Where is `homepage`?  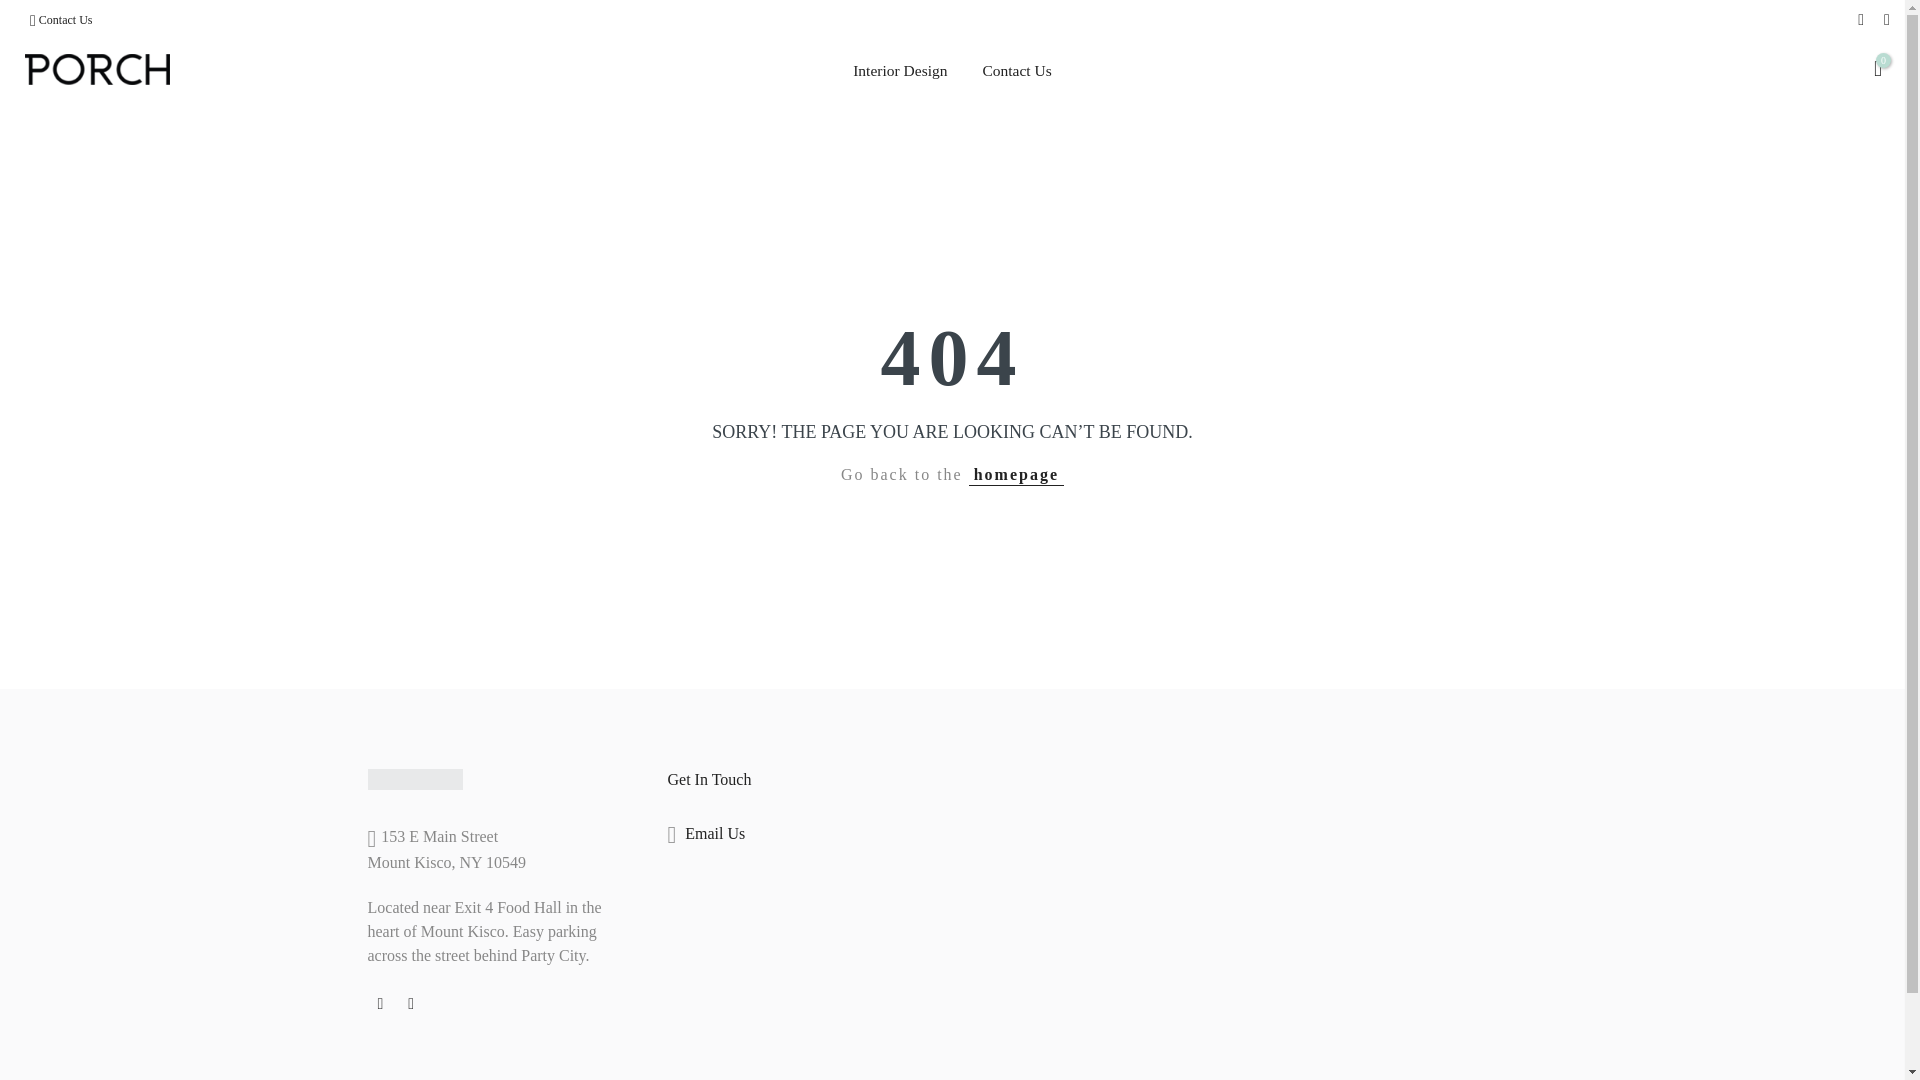 homepage is located at coordinates (1016, 475).